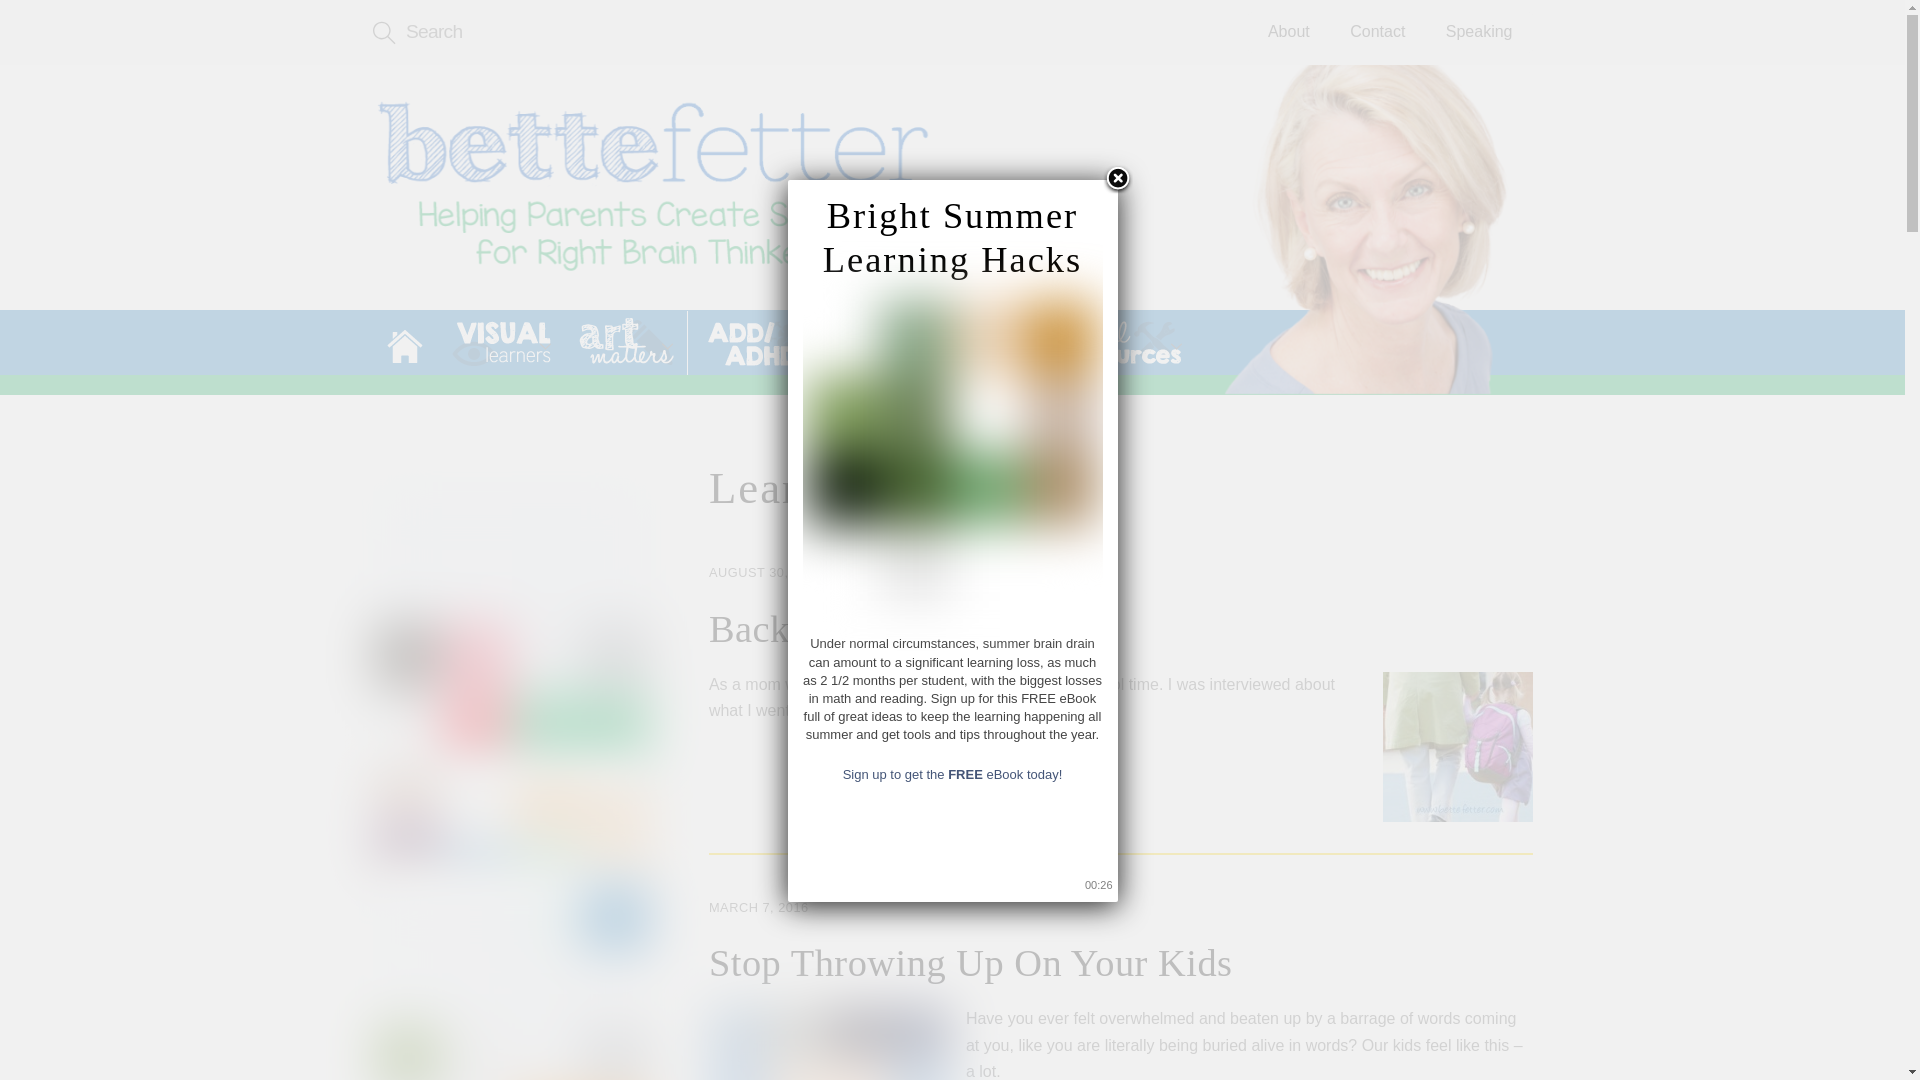 The image size is (1920, 1080). I want to click on Search, so click(652, 32).